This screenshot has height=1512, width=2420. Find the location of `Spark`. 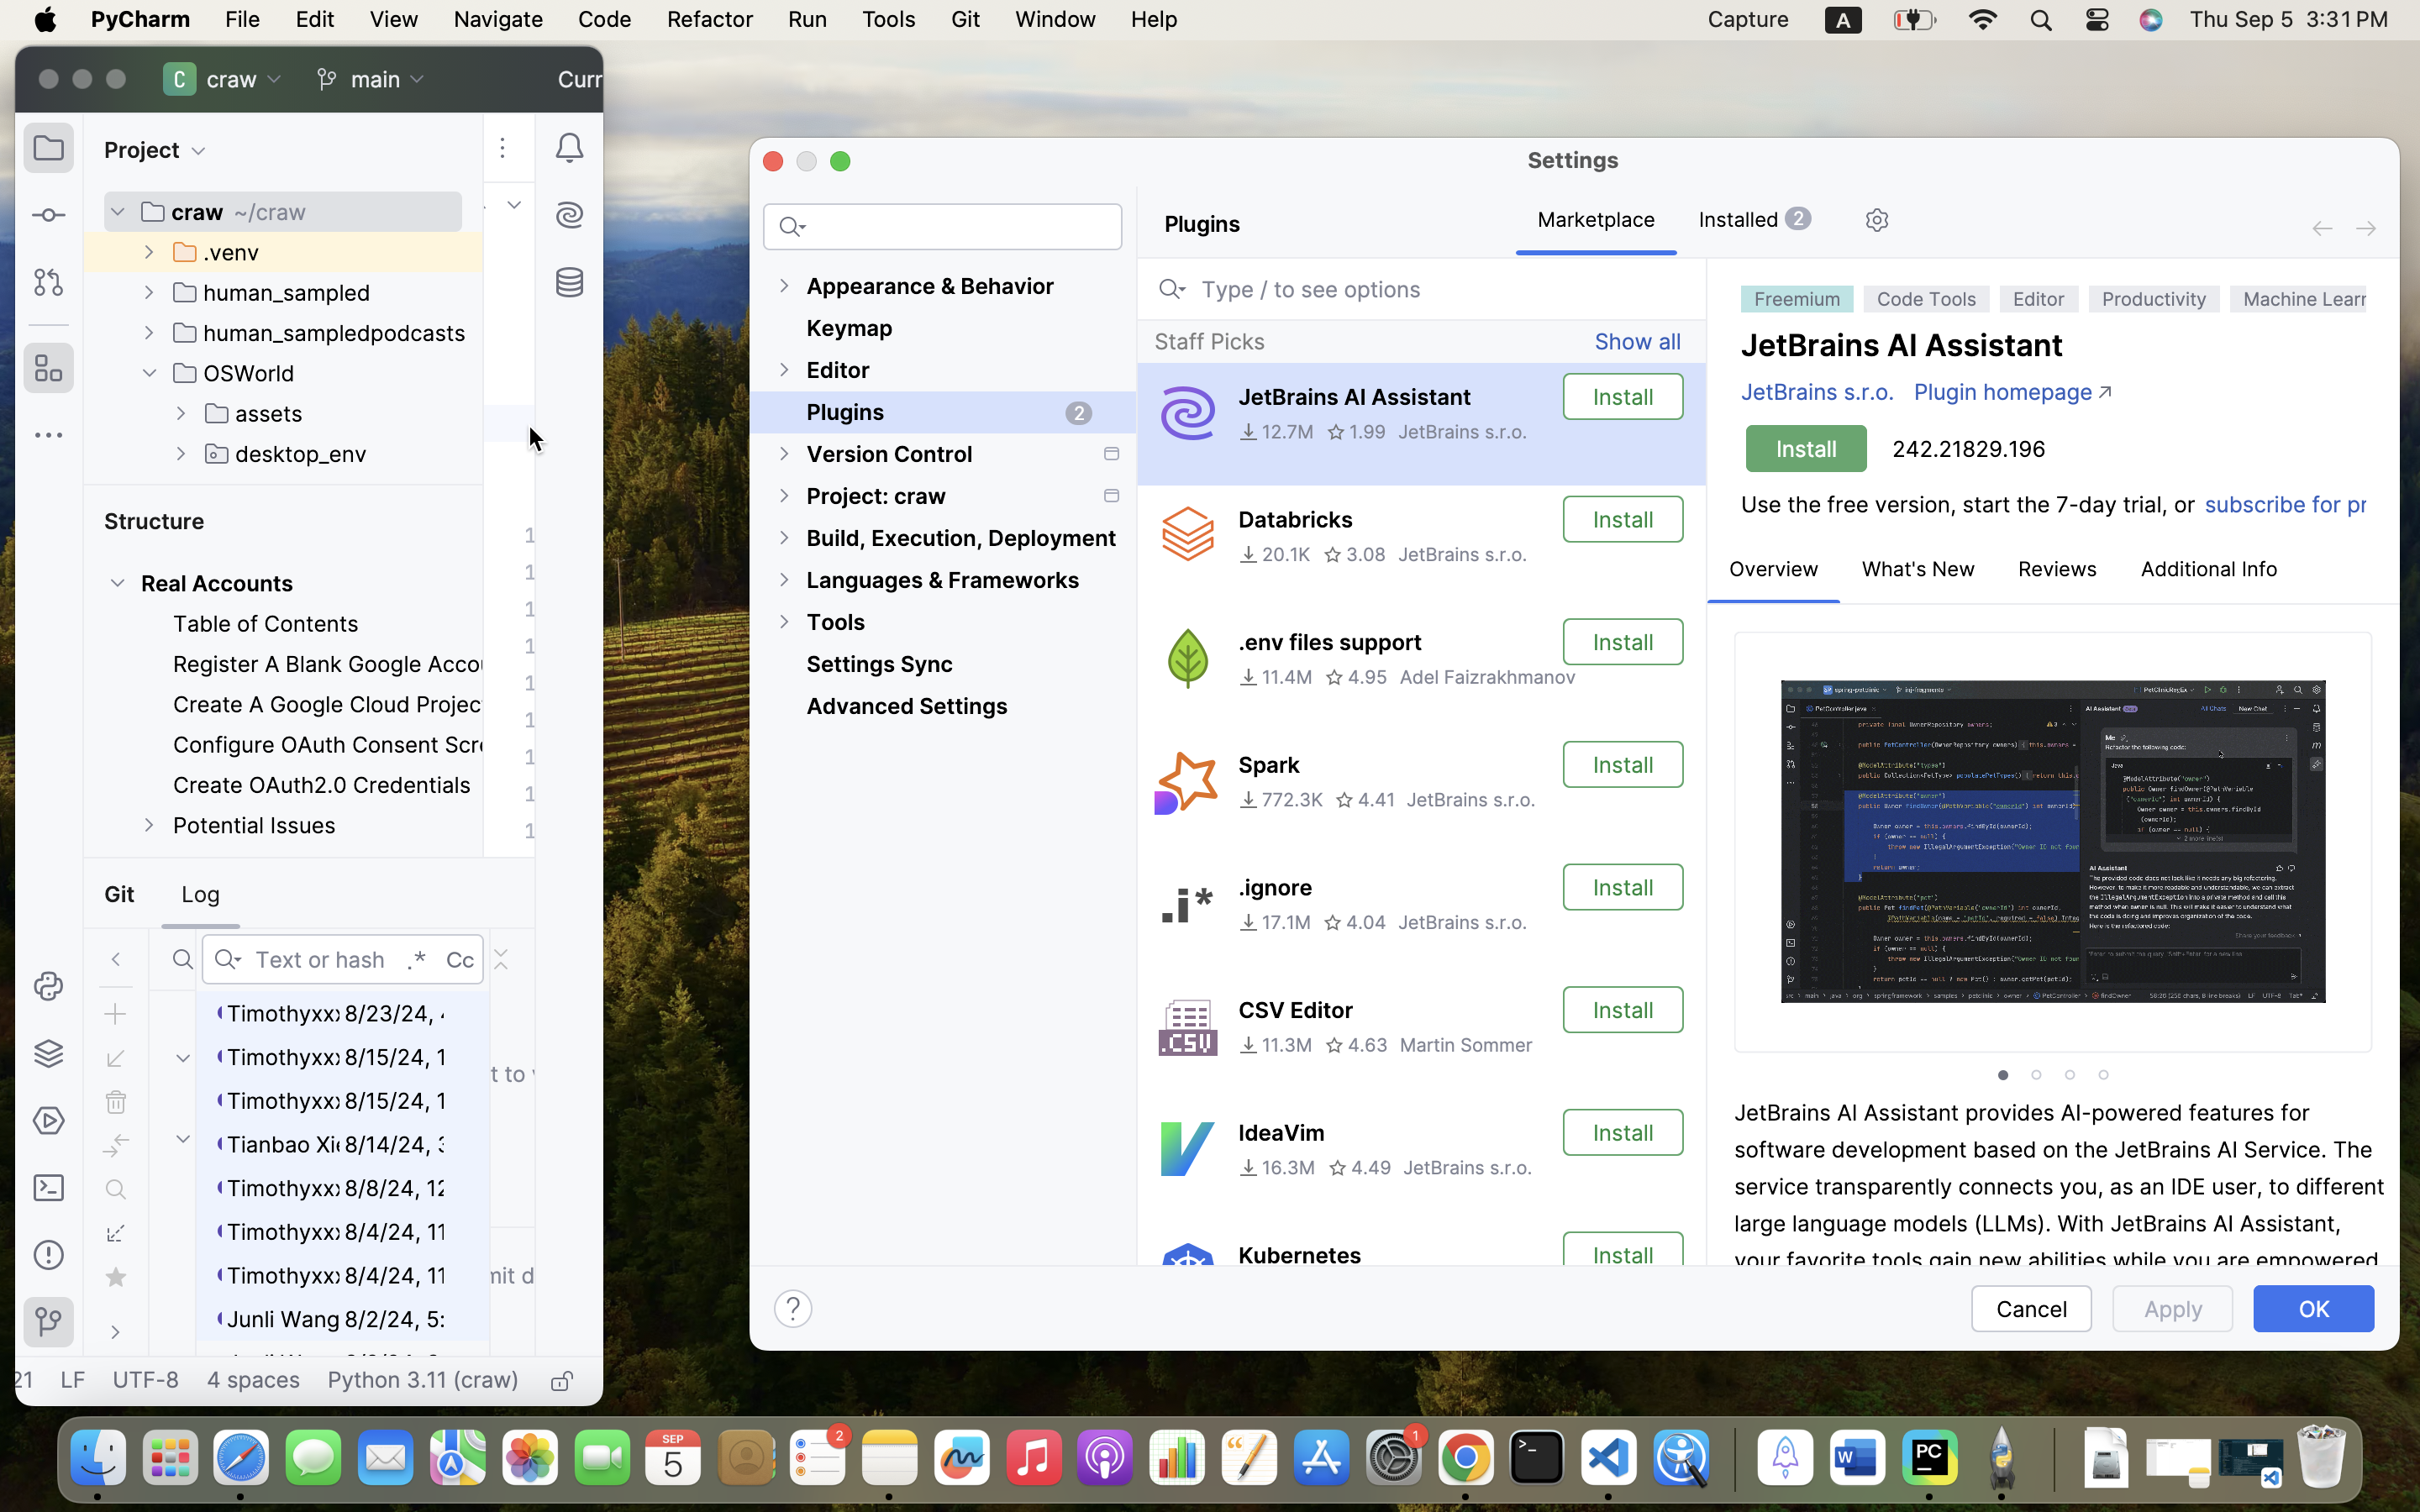

Spark is located at coordinates (1269, 765).